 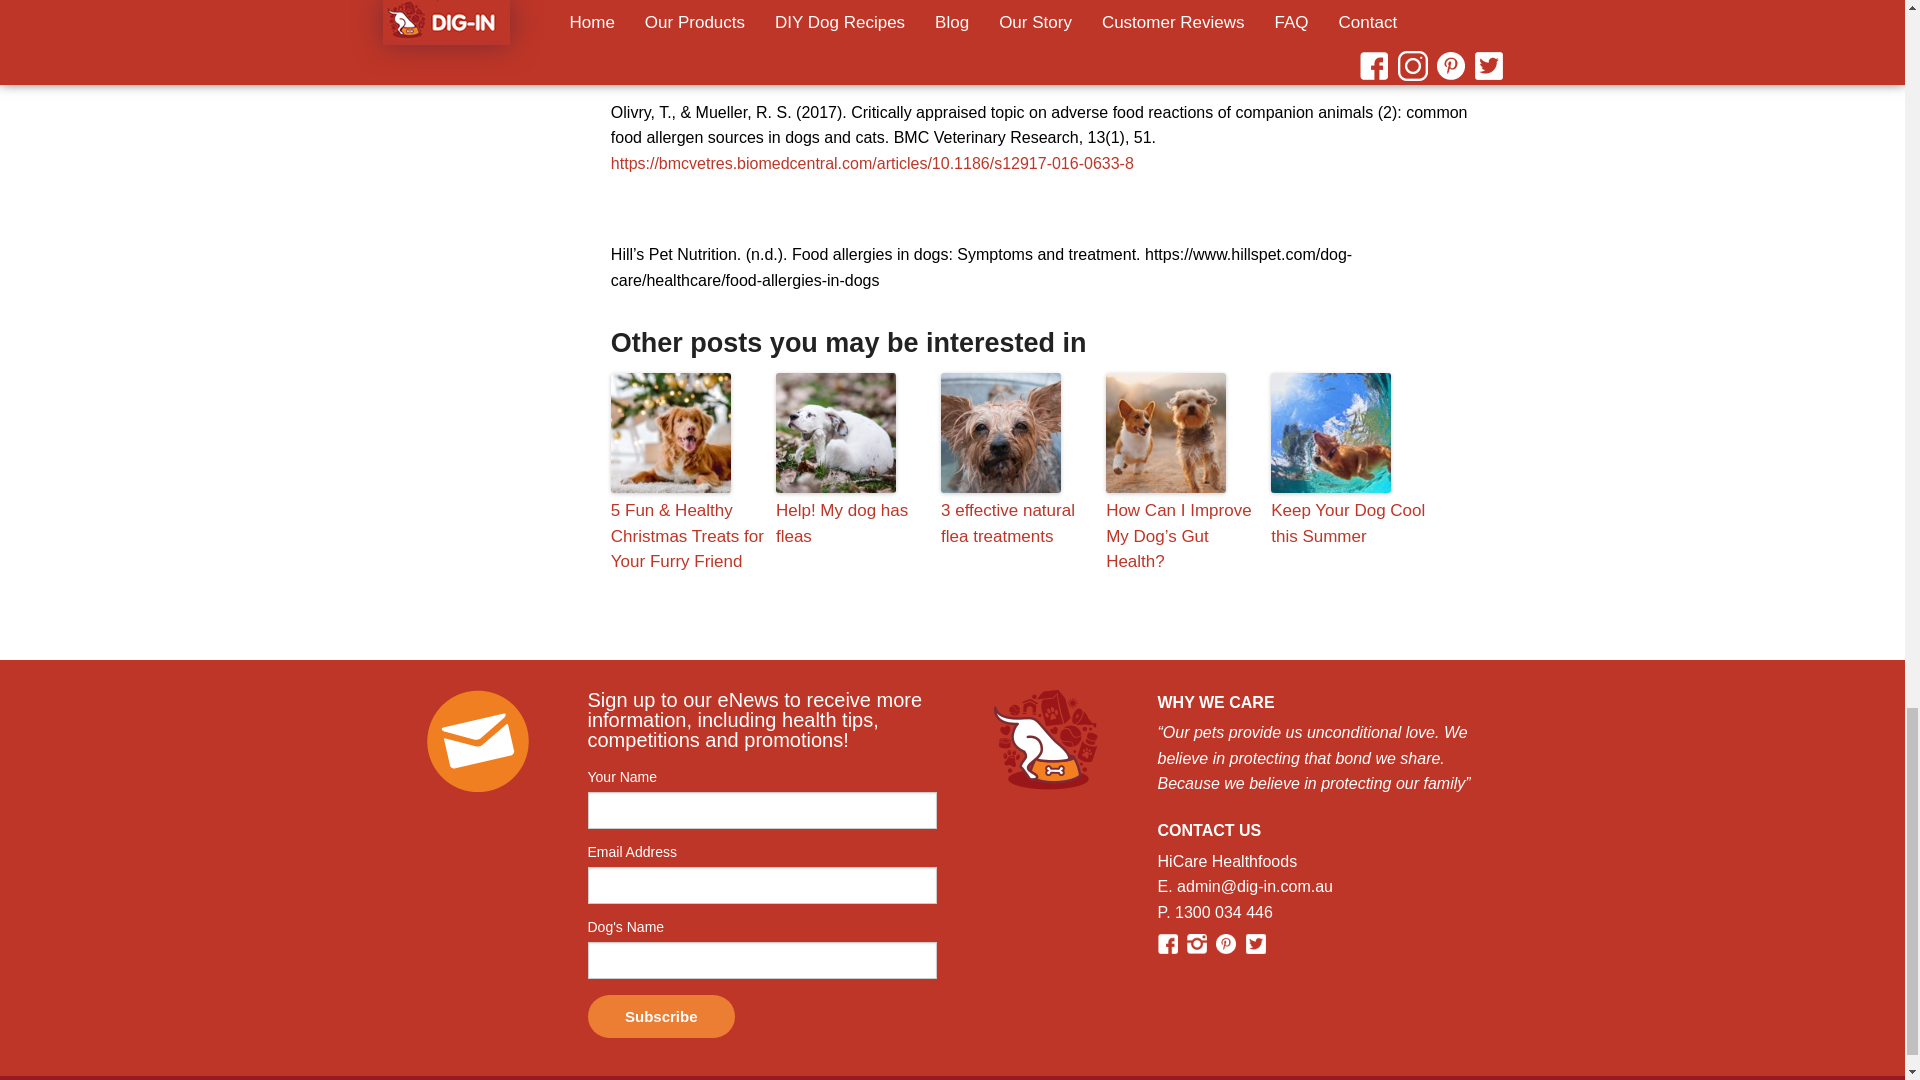 I want to click on See us on Instagram, so click(x=1198, y=942).